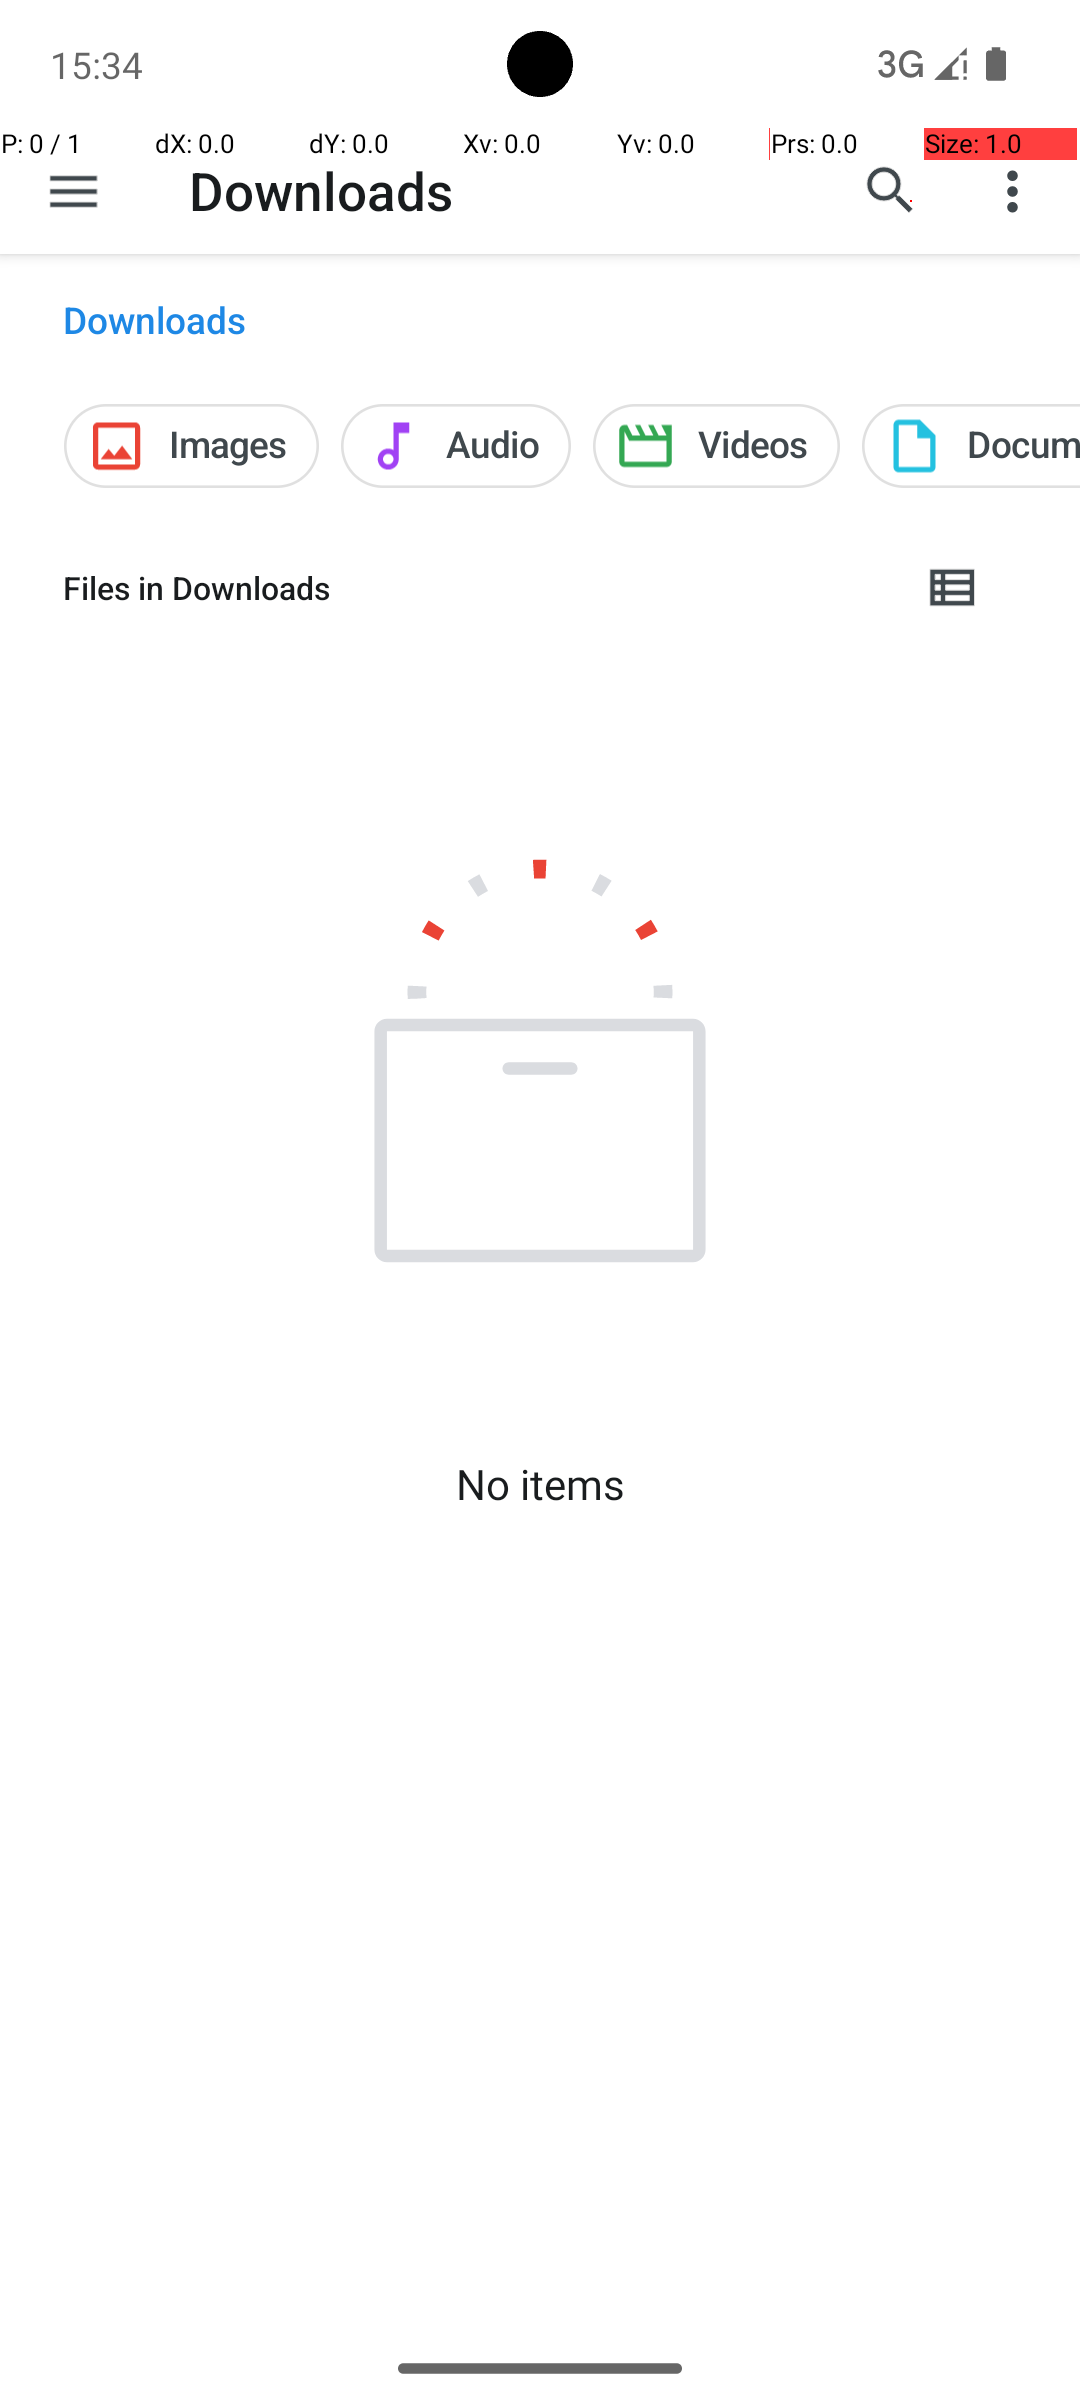 The height and width of the screenshot is (2400, 1080). Describe the element at coordinates (74, 191) in the screenshot. I see `Show roots` at that location.